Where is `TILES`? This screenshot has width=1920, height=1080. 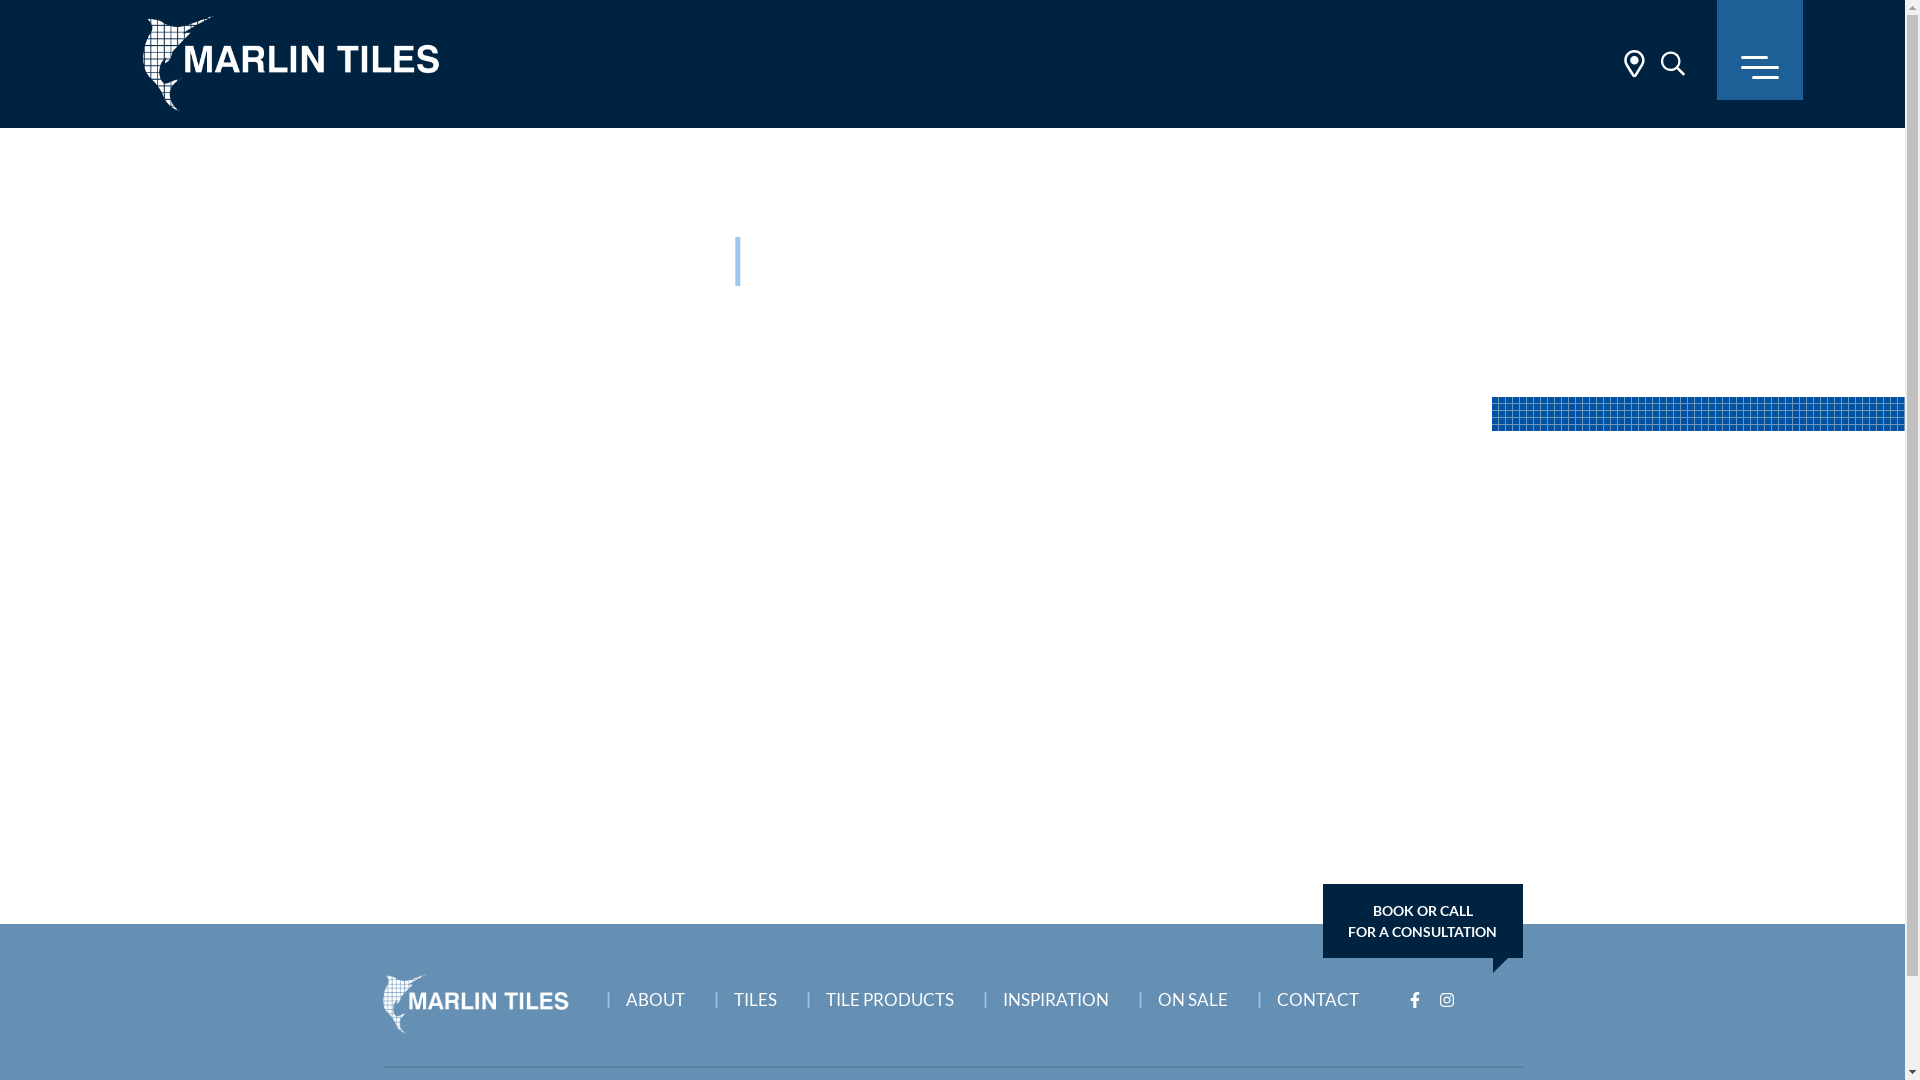
TILES is located at coordinates (762, 994).